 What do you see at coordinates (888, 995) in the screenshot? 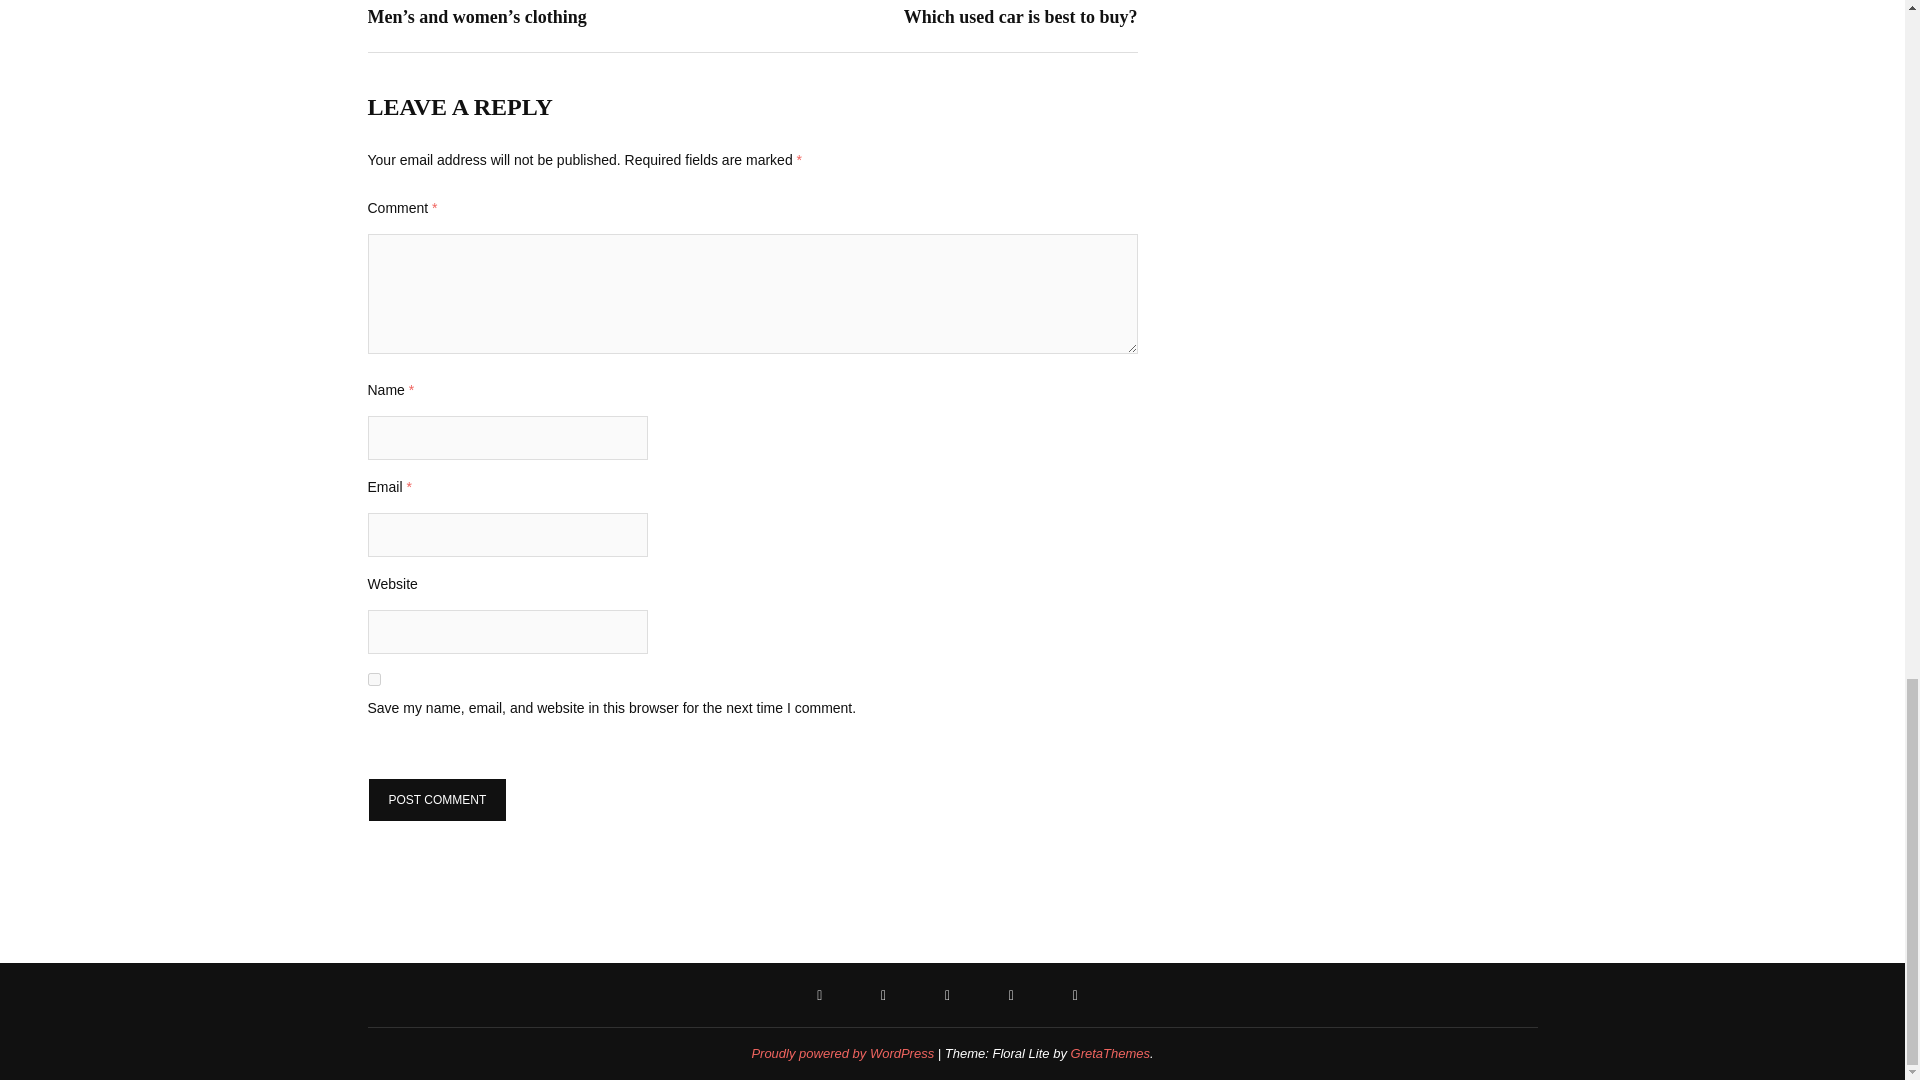
I see `GretaThemes` at bounding box center [888, 995].